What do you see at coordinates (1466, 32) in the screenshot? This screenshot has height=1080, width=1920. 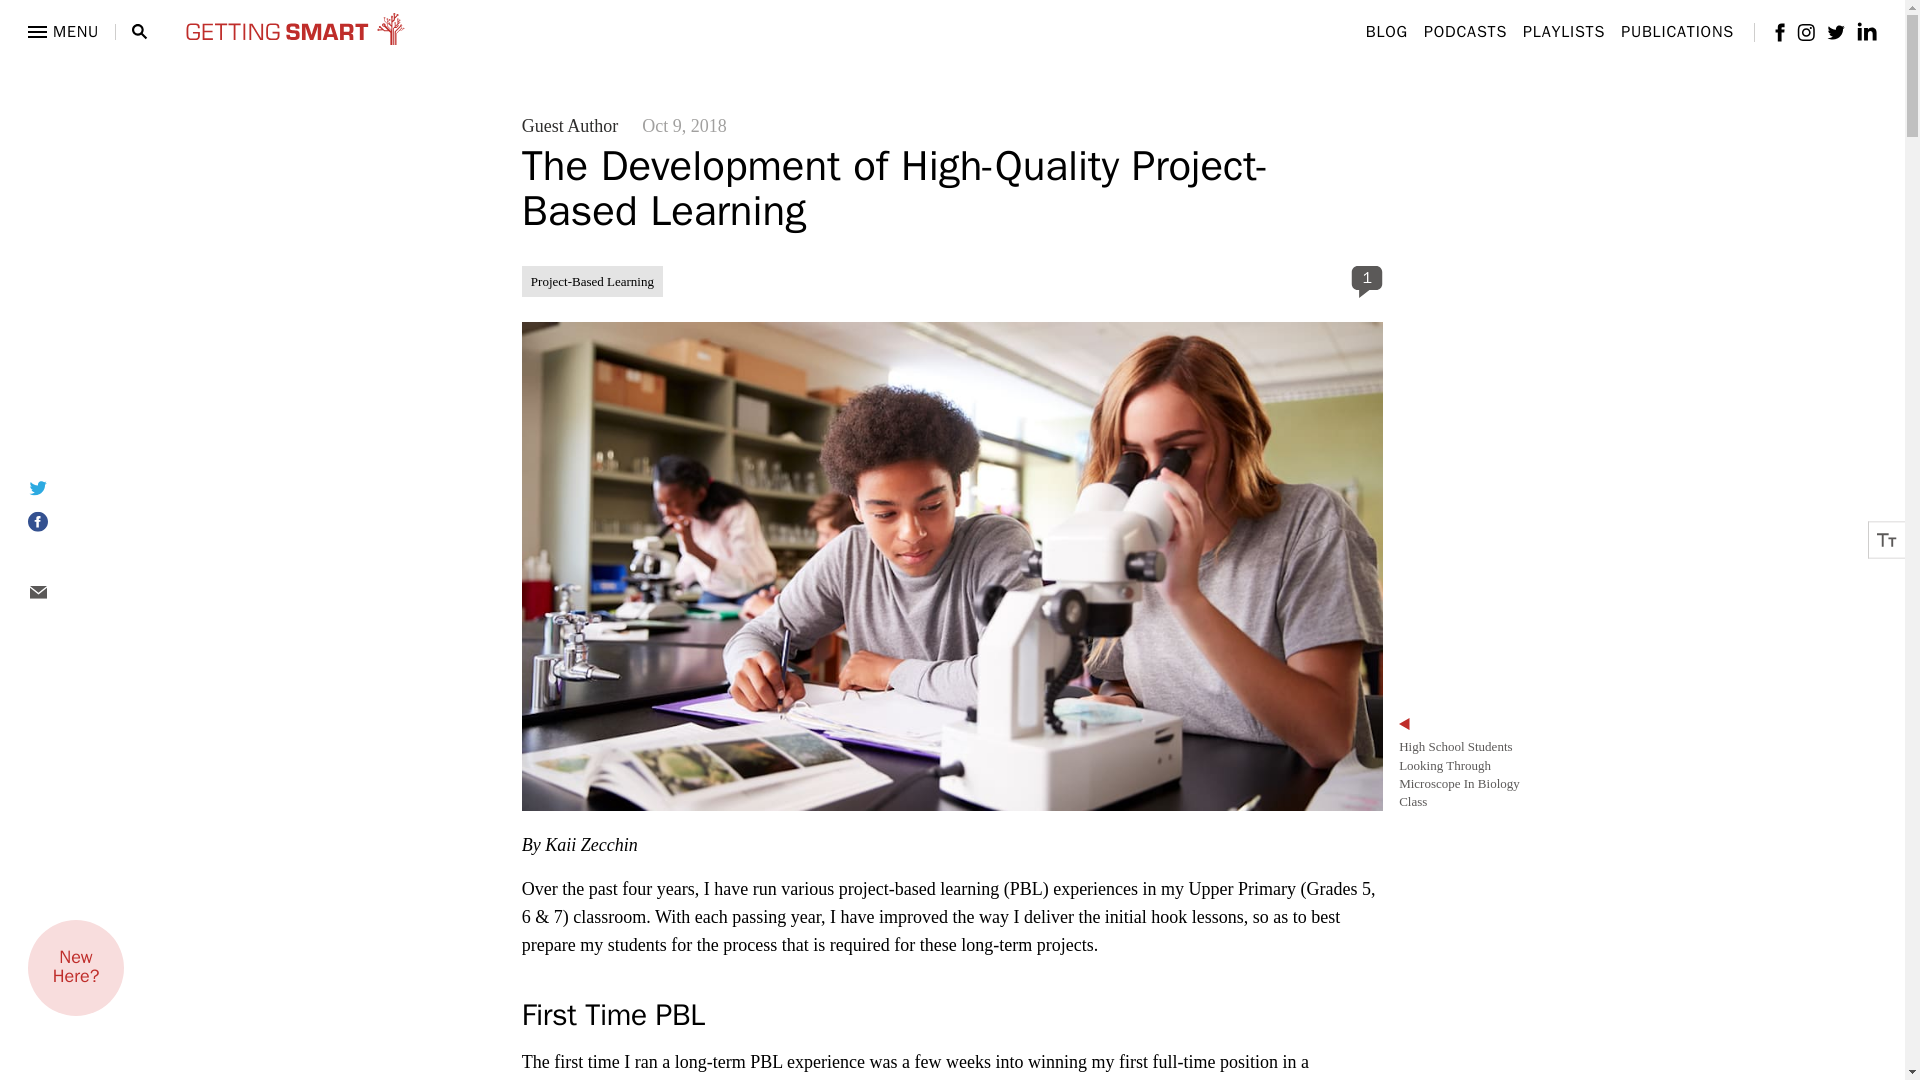 I see `PODCASTS` at bounding box center [1466, 32].